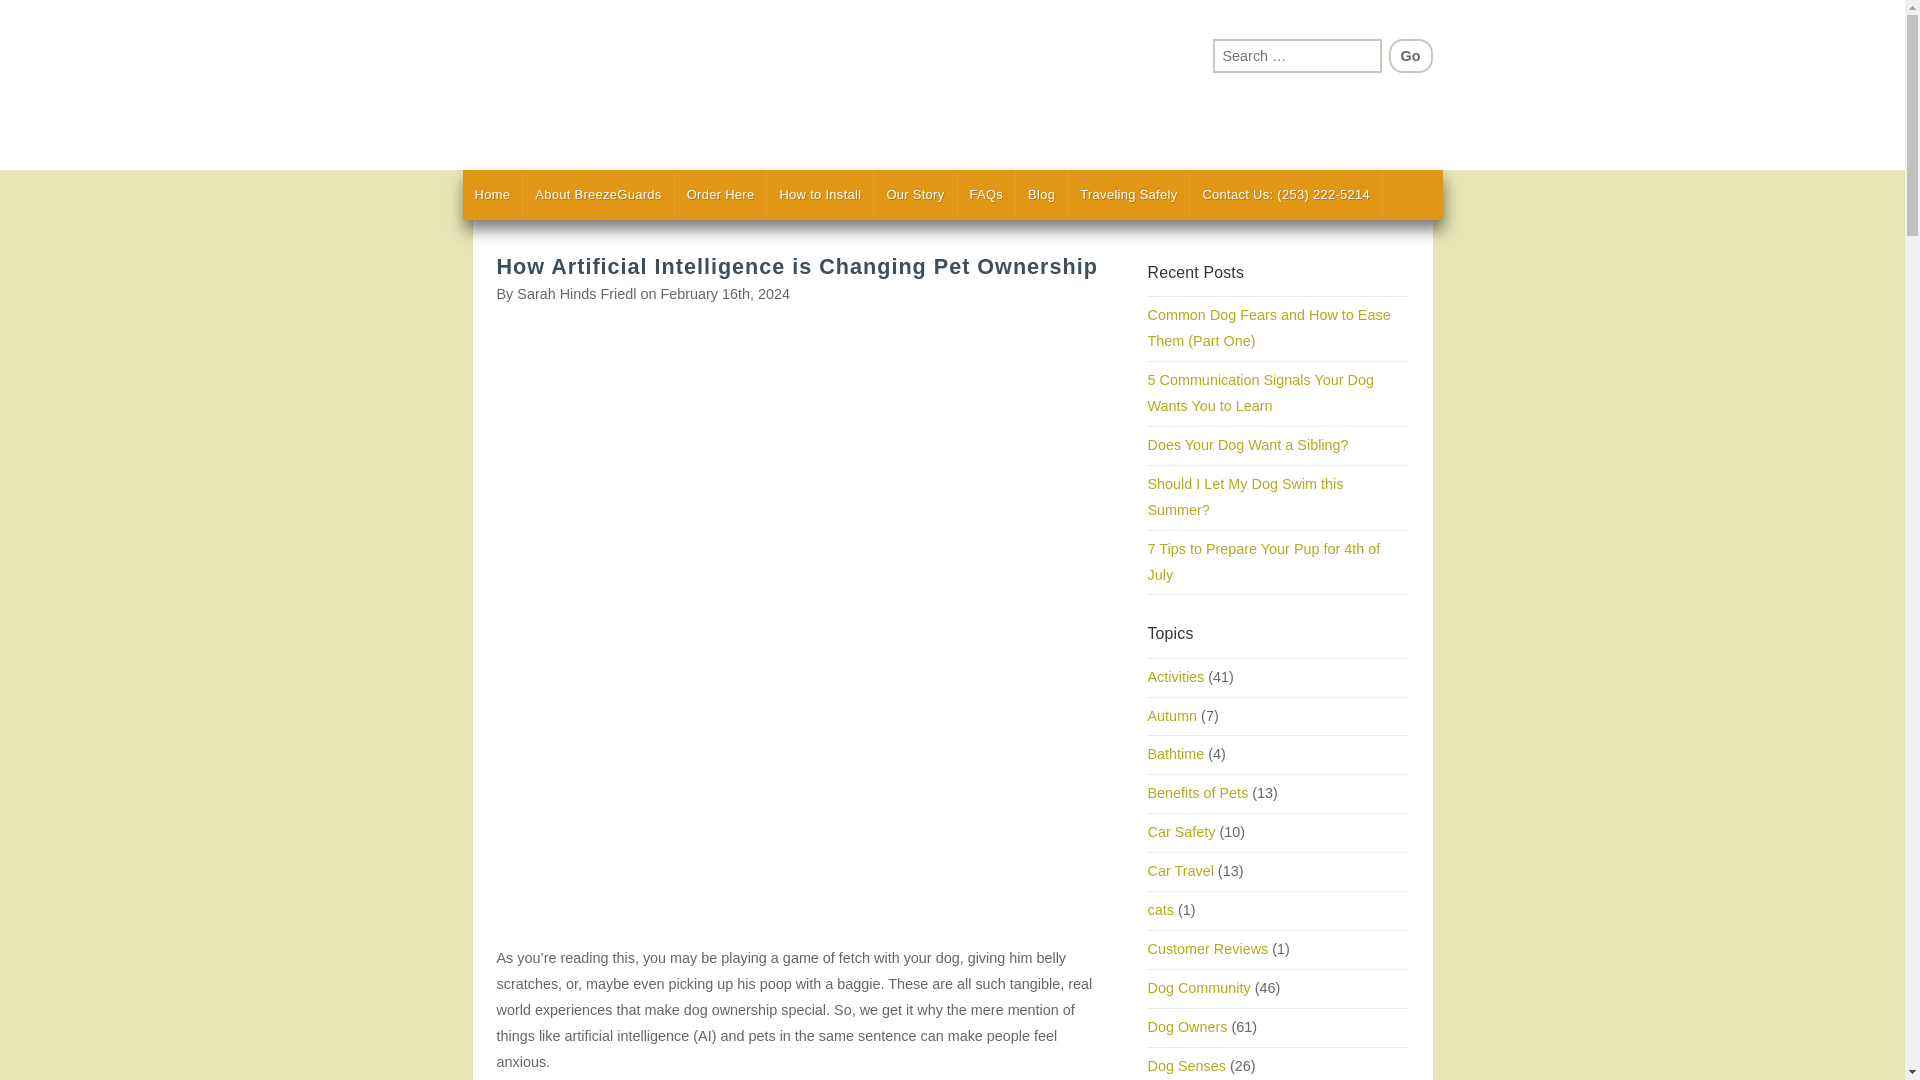  What do you see at coordinates (1188, 1026) in the screenshot?
I see `Dog Owners` at bounding box center [1188, 1026].